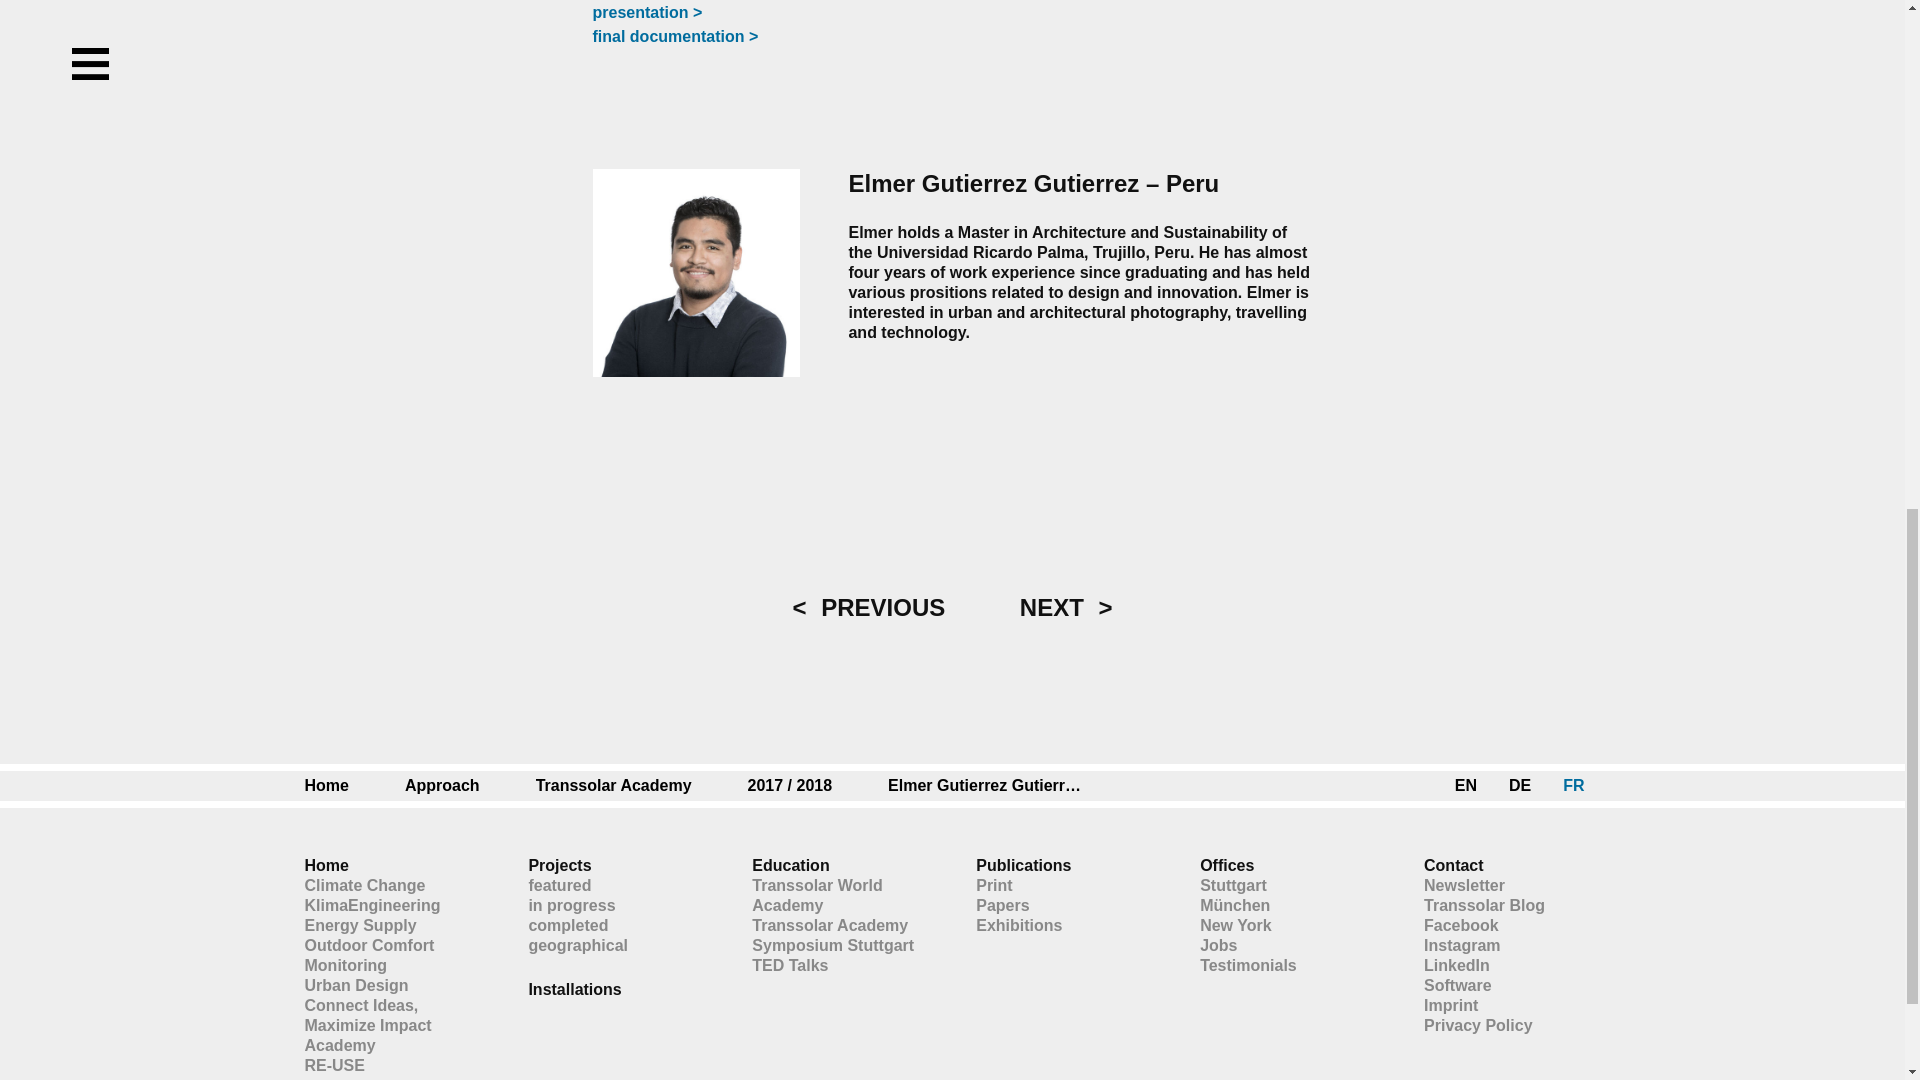  What do you see at coordinates (616, 926) in the screenshot?
I see `completed` at bounding box center [616, 926].